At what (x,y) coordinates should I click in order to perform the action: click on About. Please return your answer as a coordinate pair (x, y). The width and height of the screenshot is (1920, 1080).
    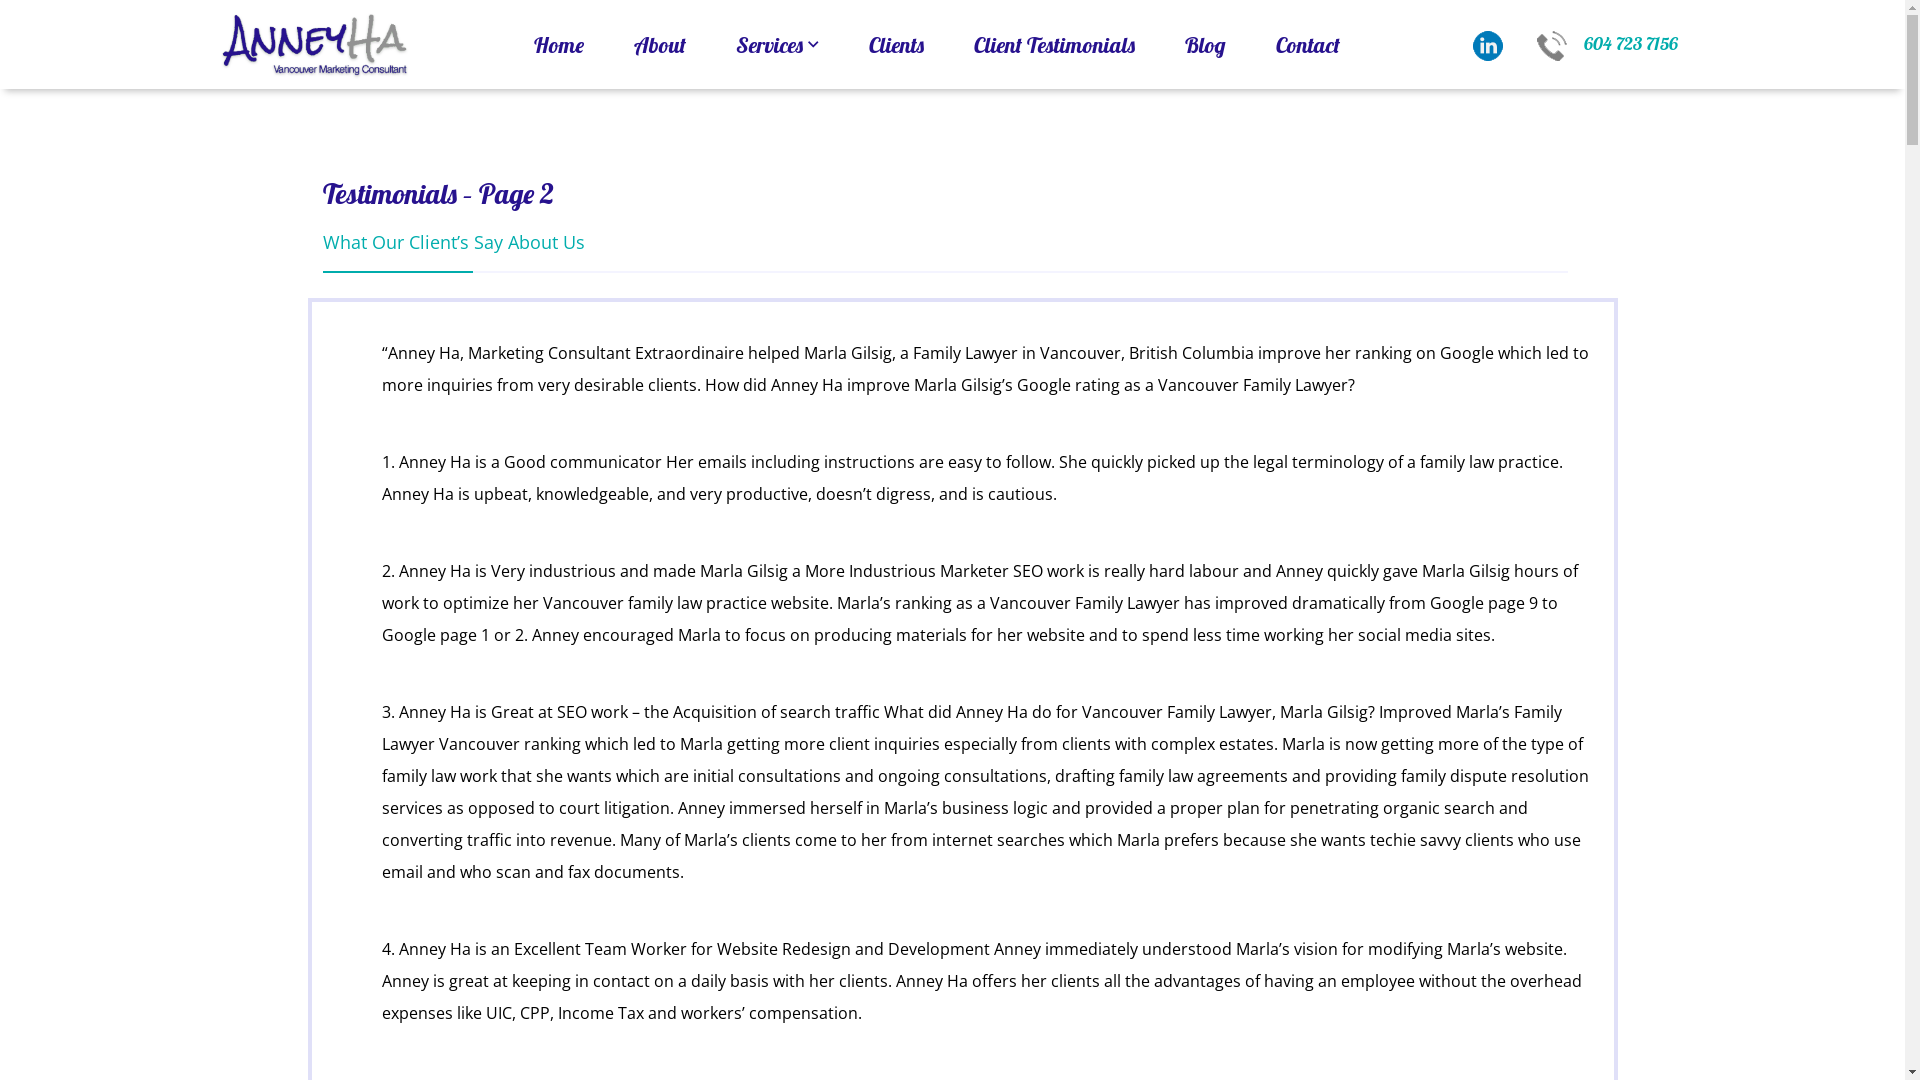
    Looking at the image, I should click on (659, 45).